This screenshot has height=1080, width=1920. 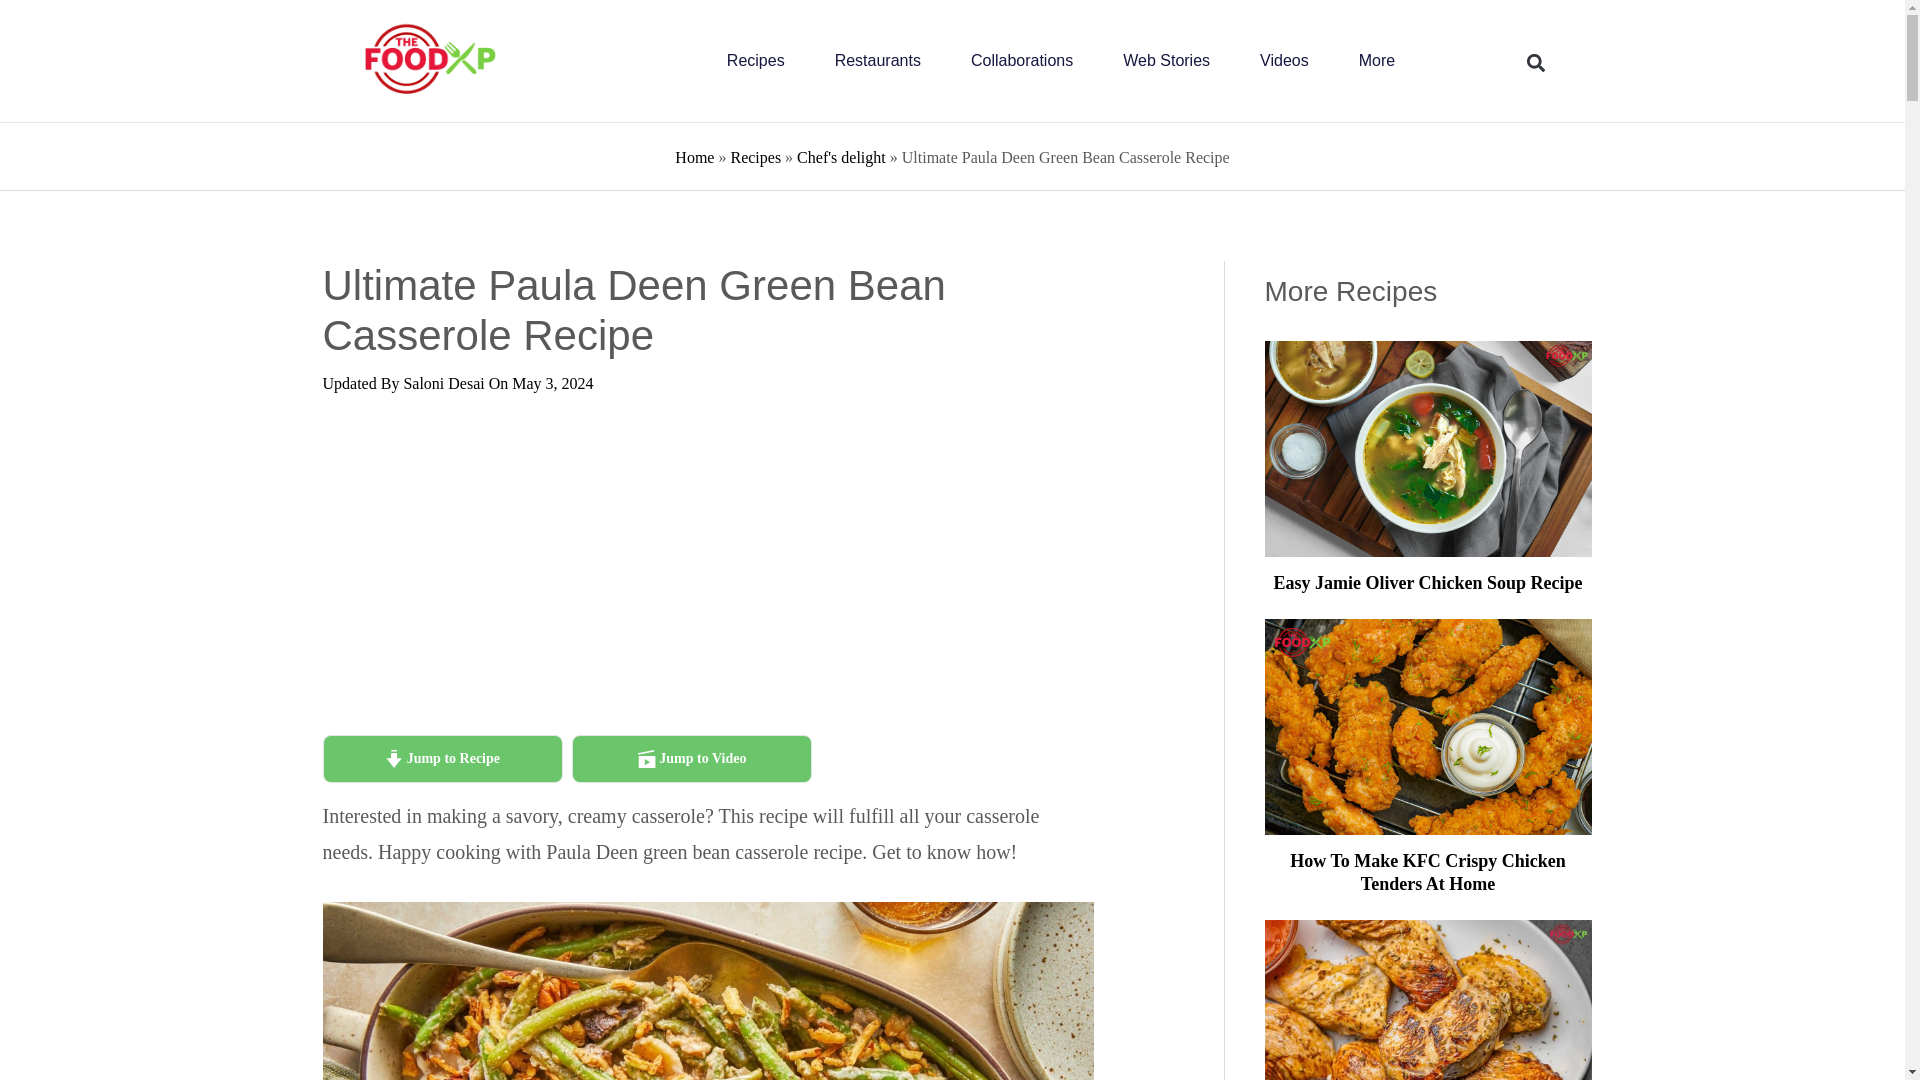 I want to click on Jump to Video, so click(x=692, y=759).